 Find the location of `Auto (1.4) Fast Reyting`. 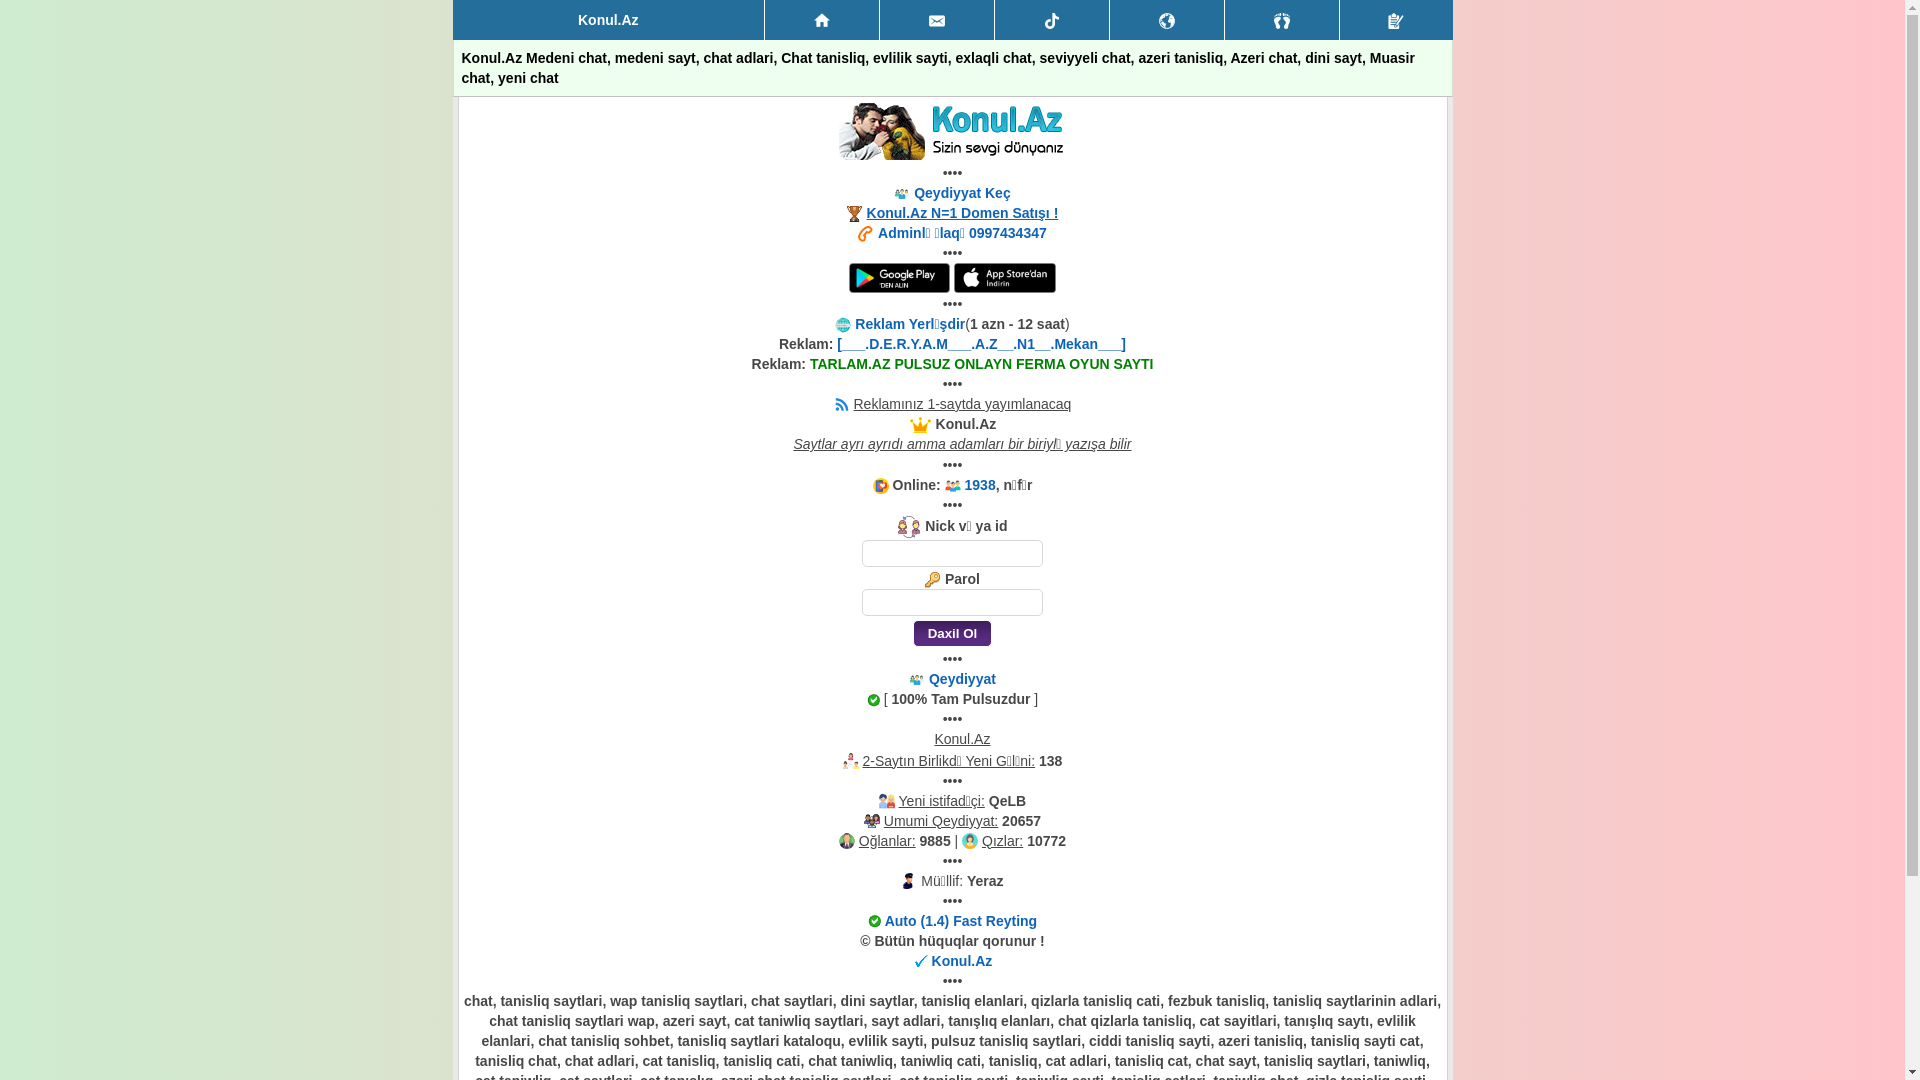

Auto (1.4) Fast Reyting is located at coordinates (961, 921).